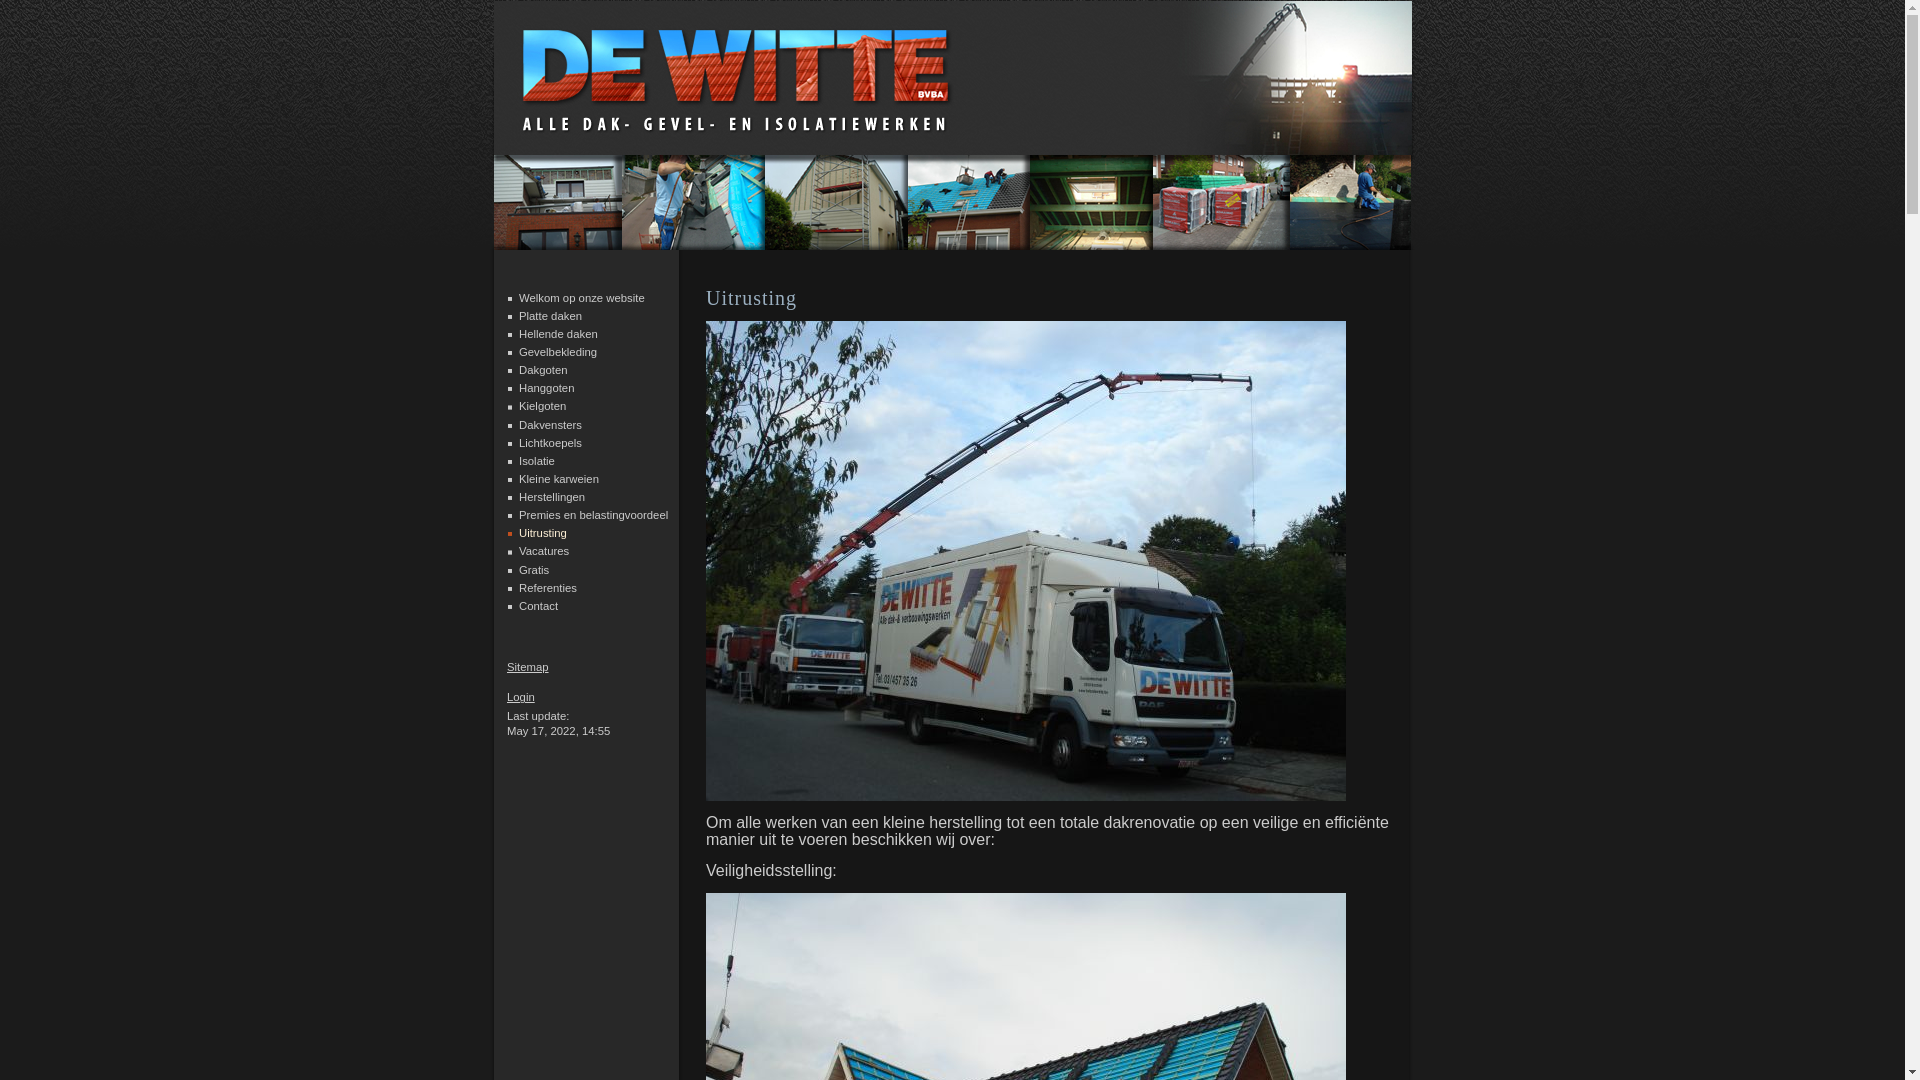 Image resolution: width=1920 pixels, height=1080 pixels. What do you see at coordinates (550, 425) in the screenshot?
I see `Dakvensters` at bounding box center [550, 425].